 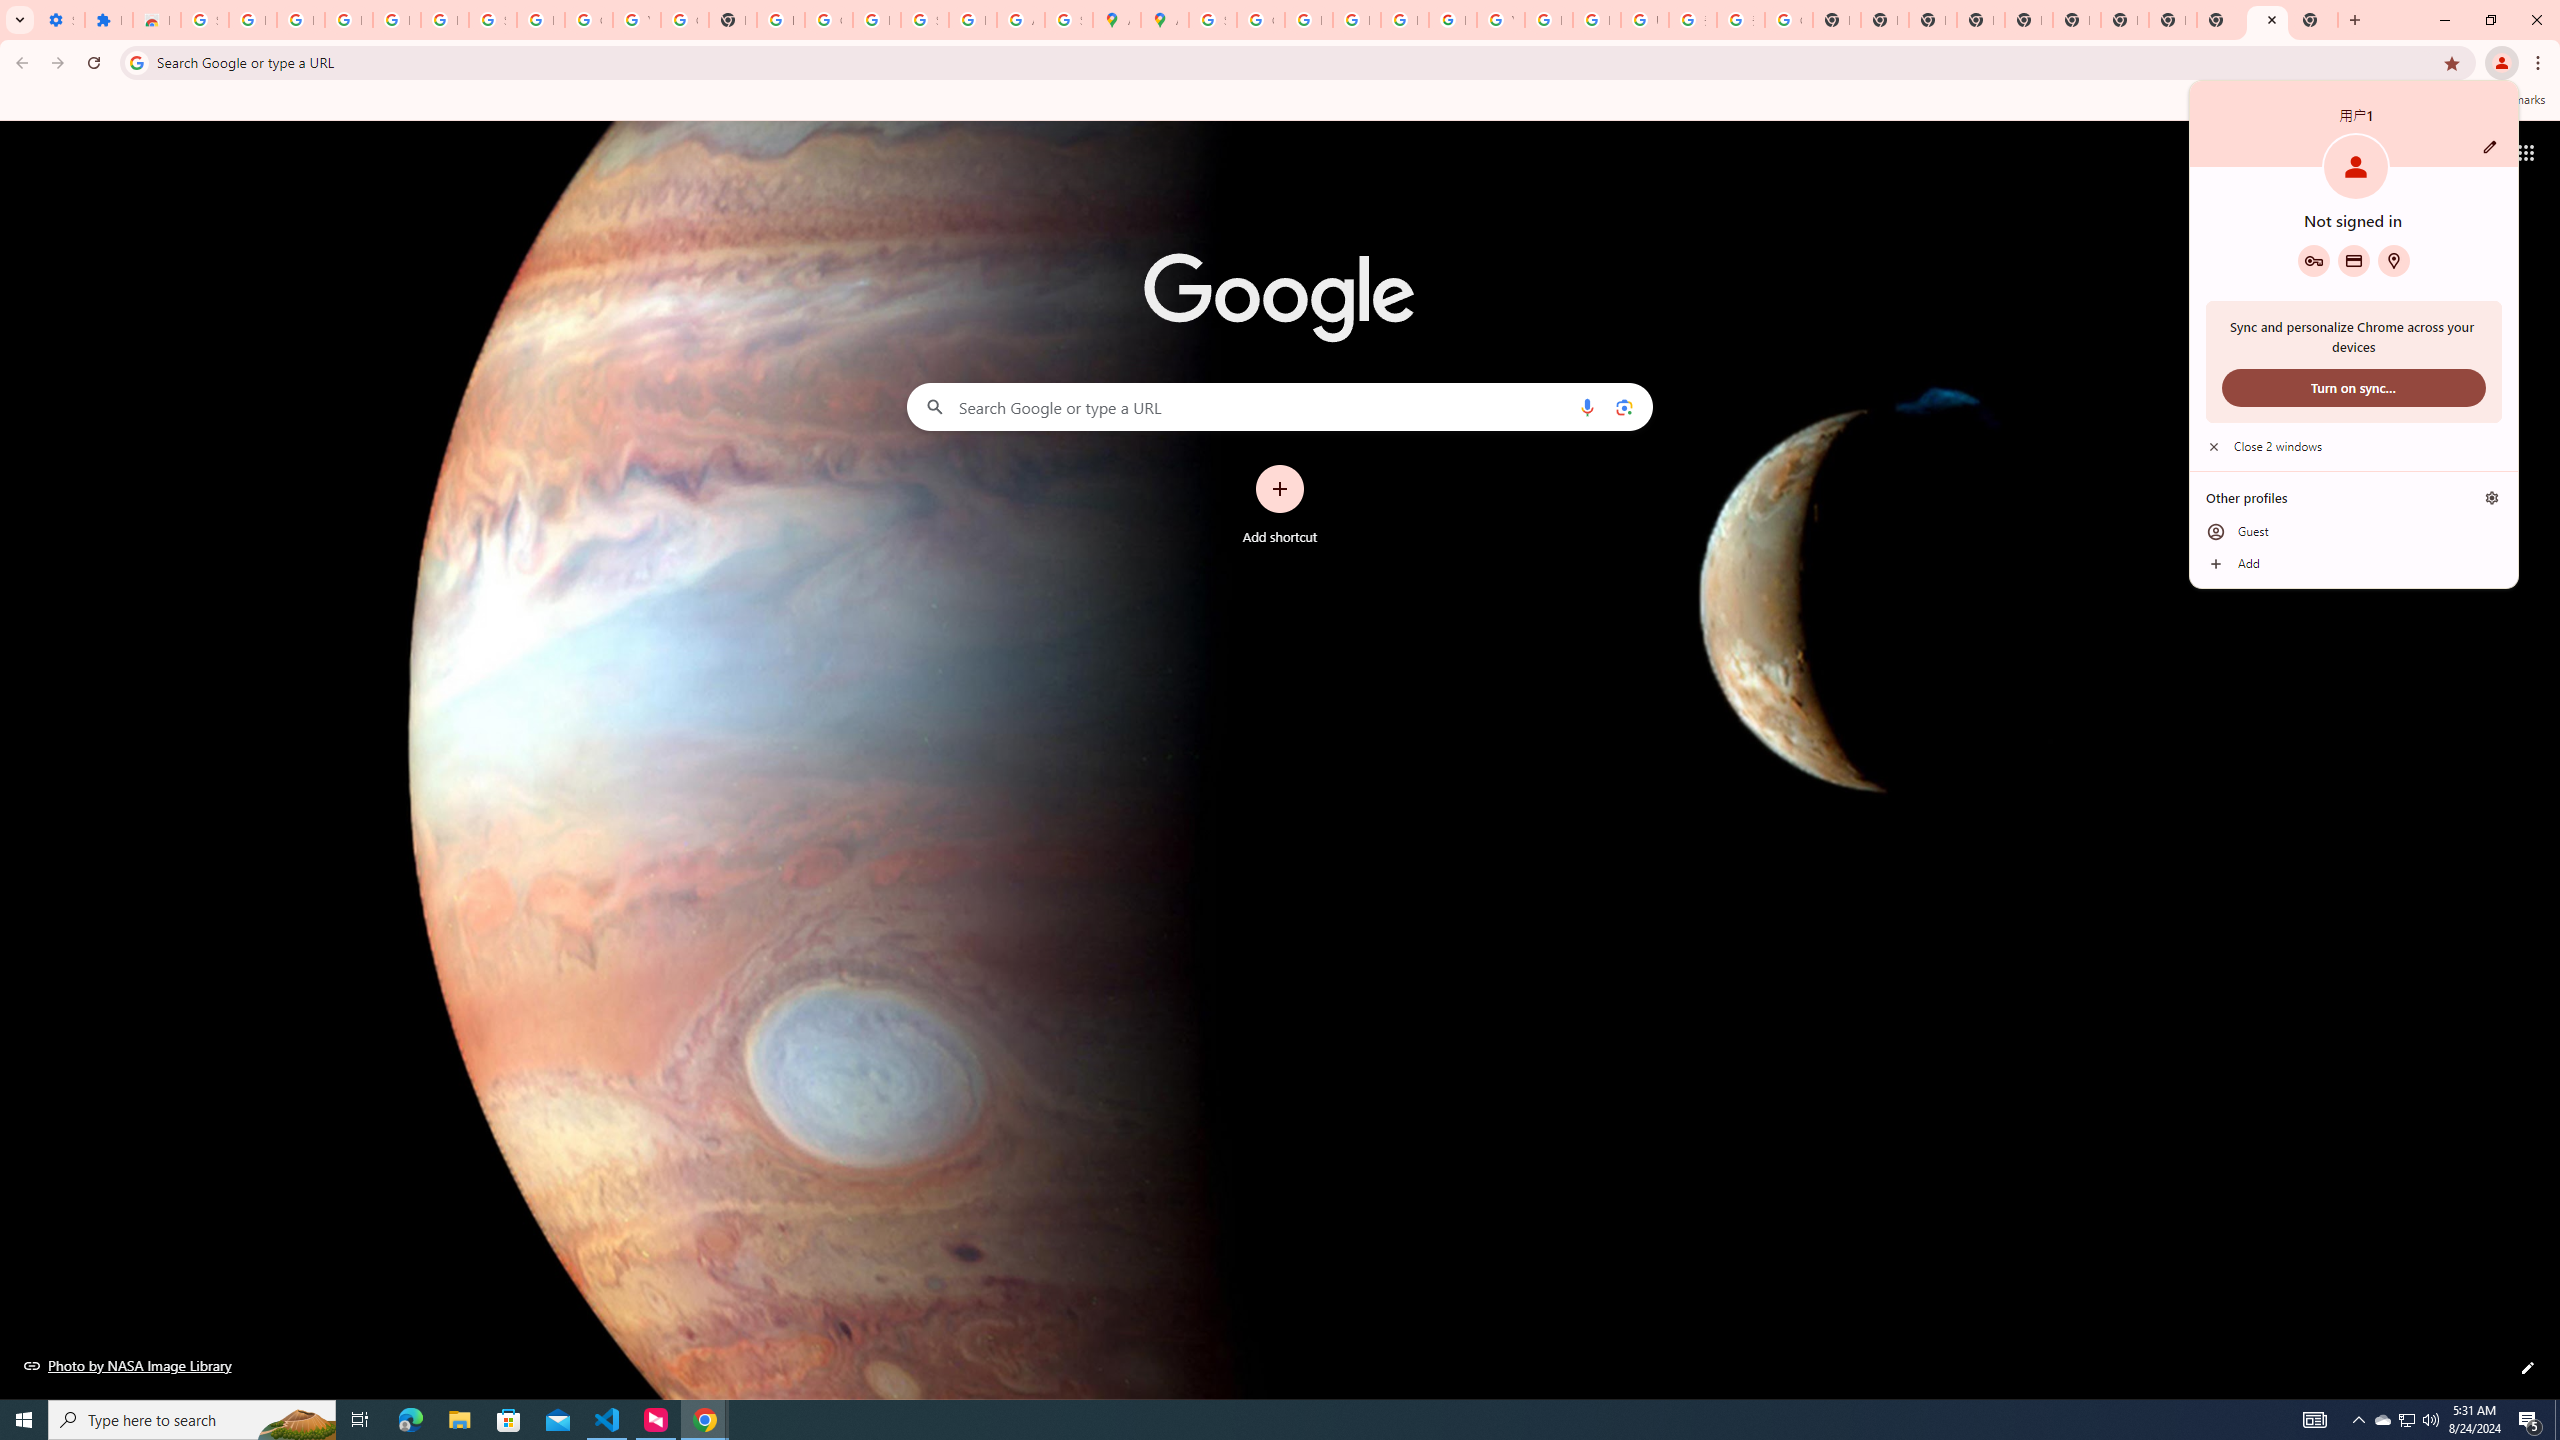 What do you see at coordinates (12, 10) in the screenshot?
I see `System` at bounding box center [12, 10].